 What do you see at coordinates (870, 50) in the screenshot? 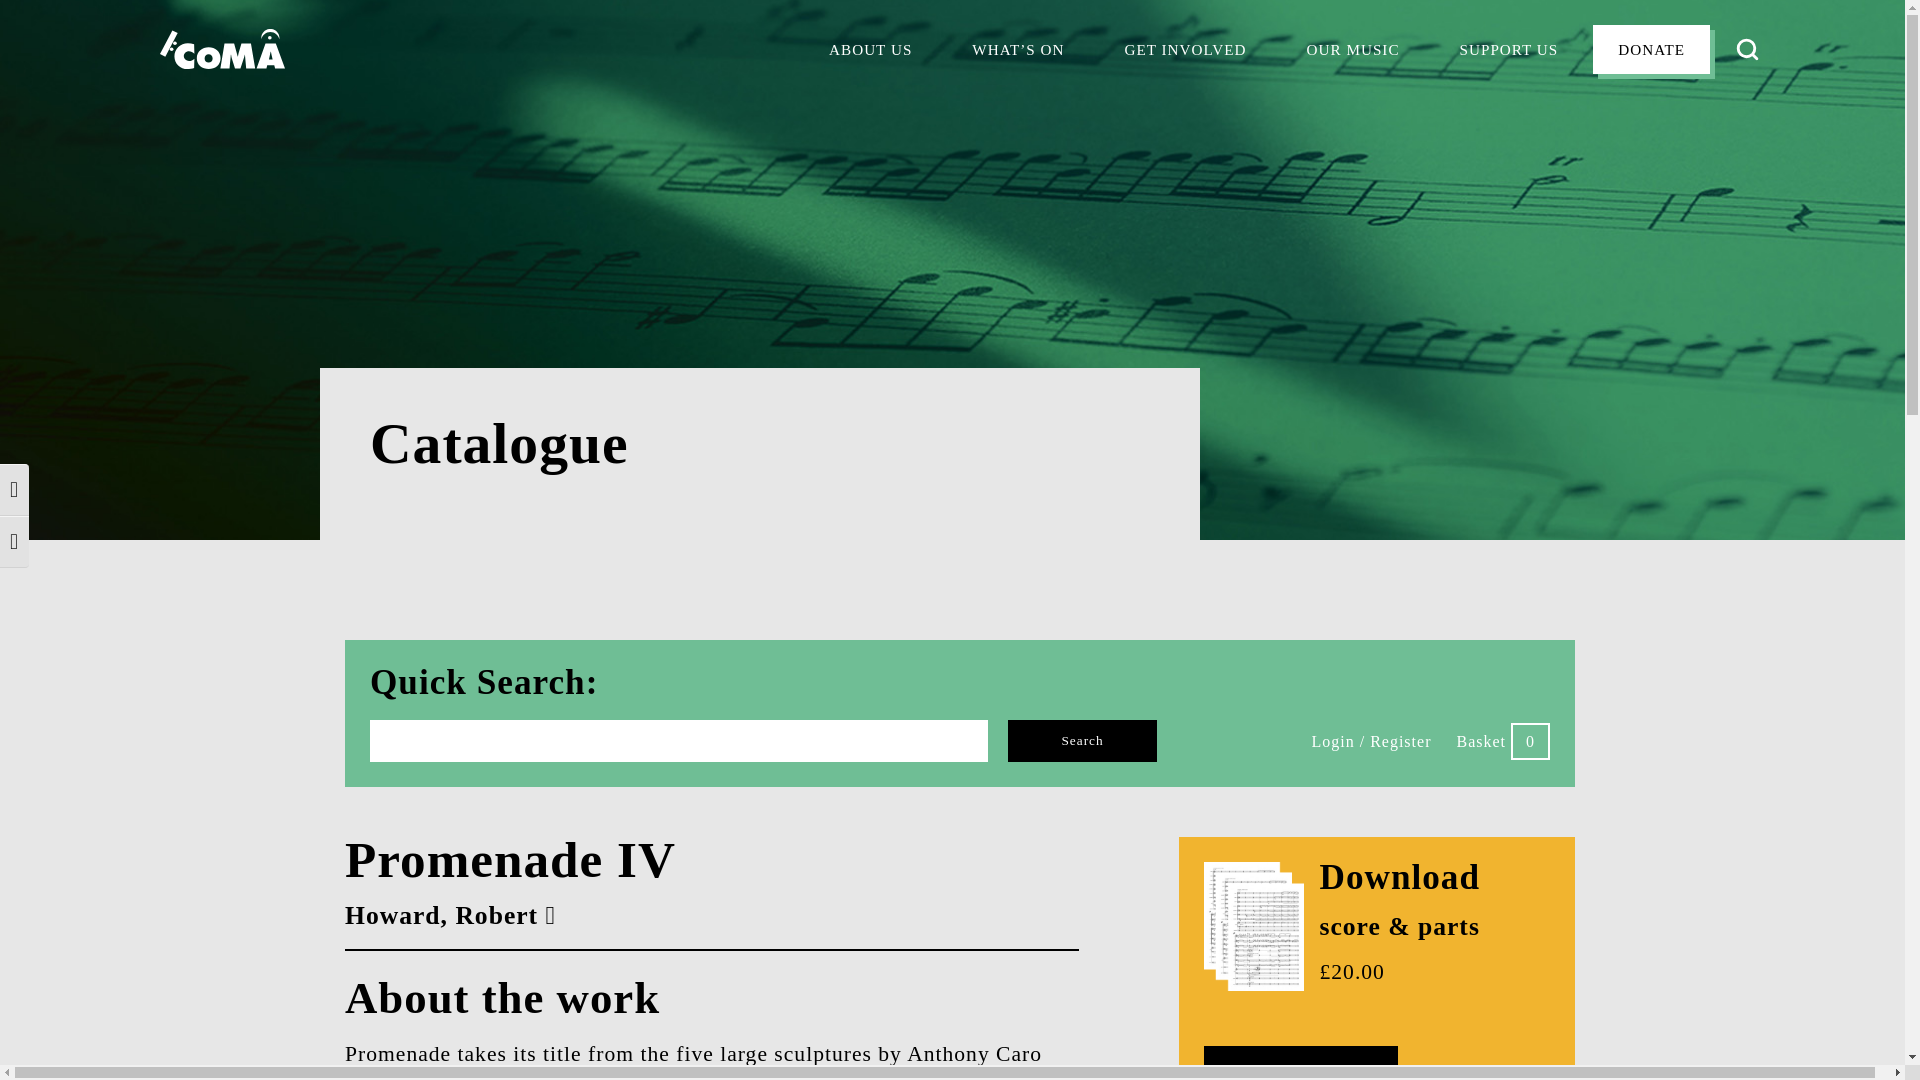
I see `ABOUT US` at bounding box center [870, 50].